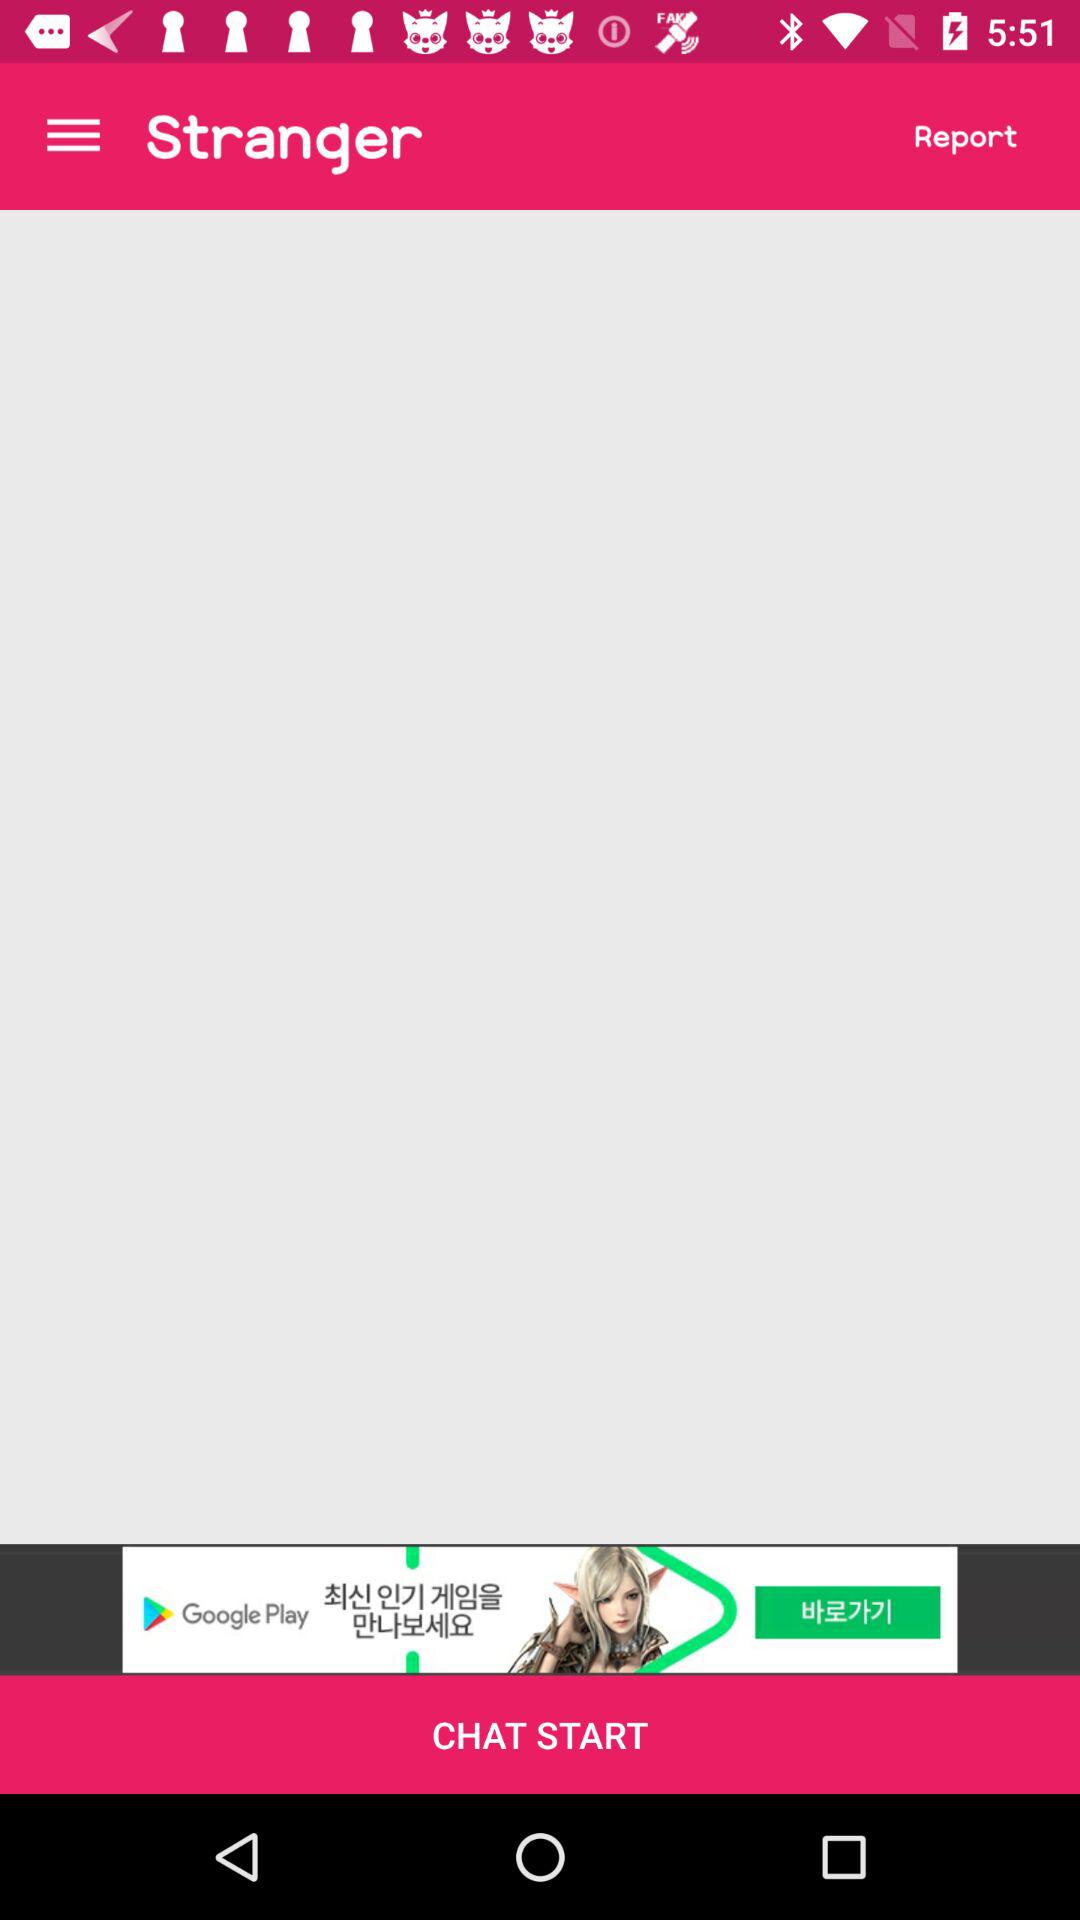 This screenshot has width=1080, height=1920. What do you see at coordinates (540, 877) in the screenshot?
I see `launch the item at the center` at bounding box center [540, 877].